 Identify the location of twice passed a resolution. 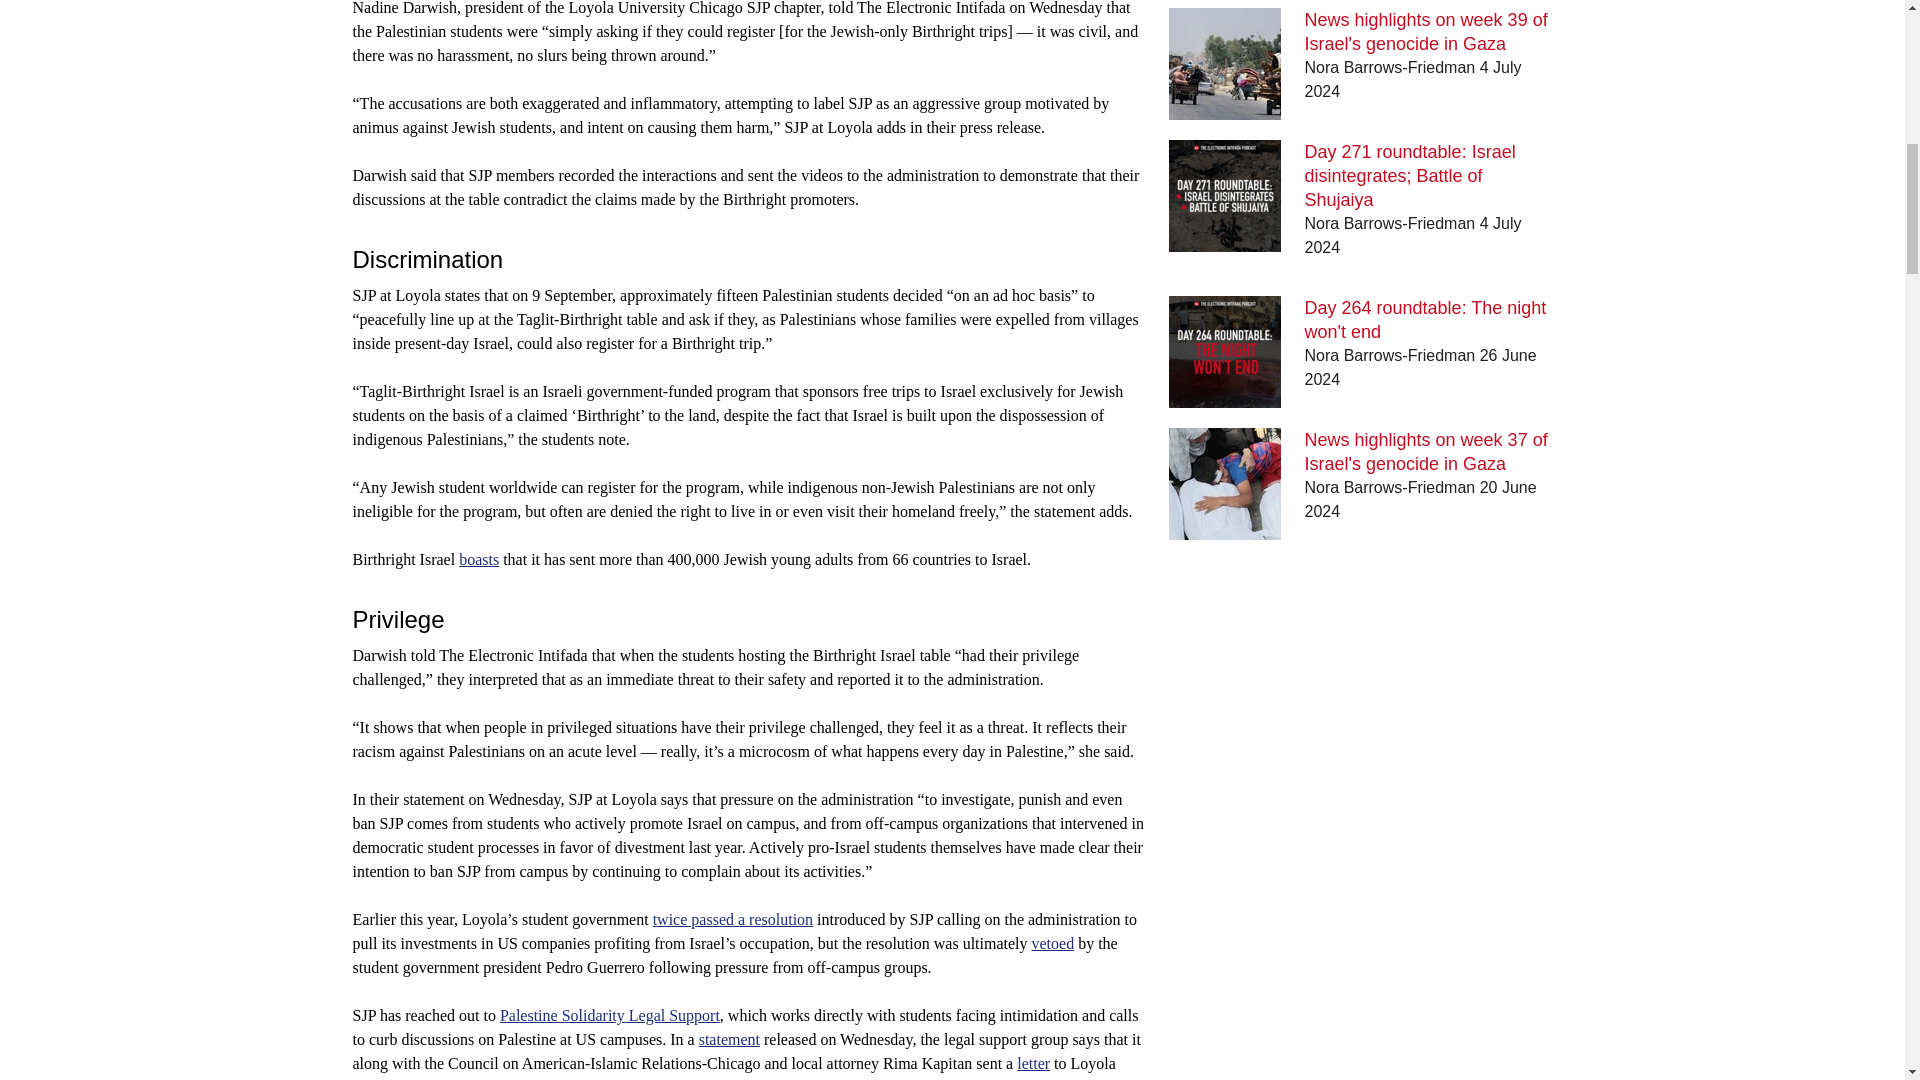
(732, 919).